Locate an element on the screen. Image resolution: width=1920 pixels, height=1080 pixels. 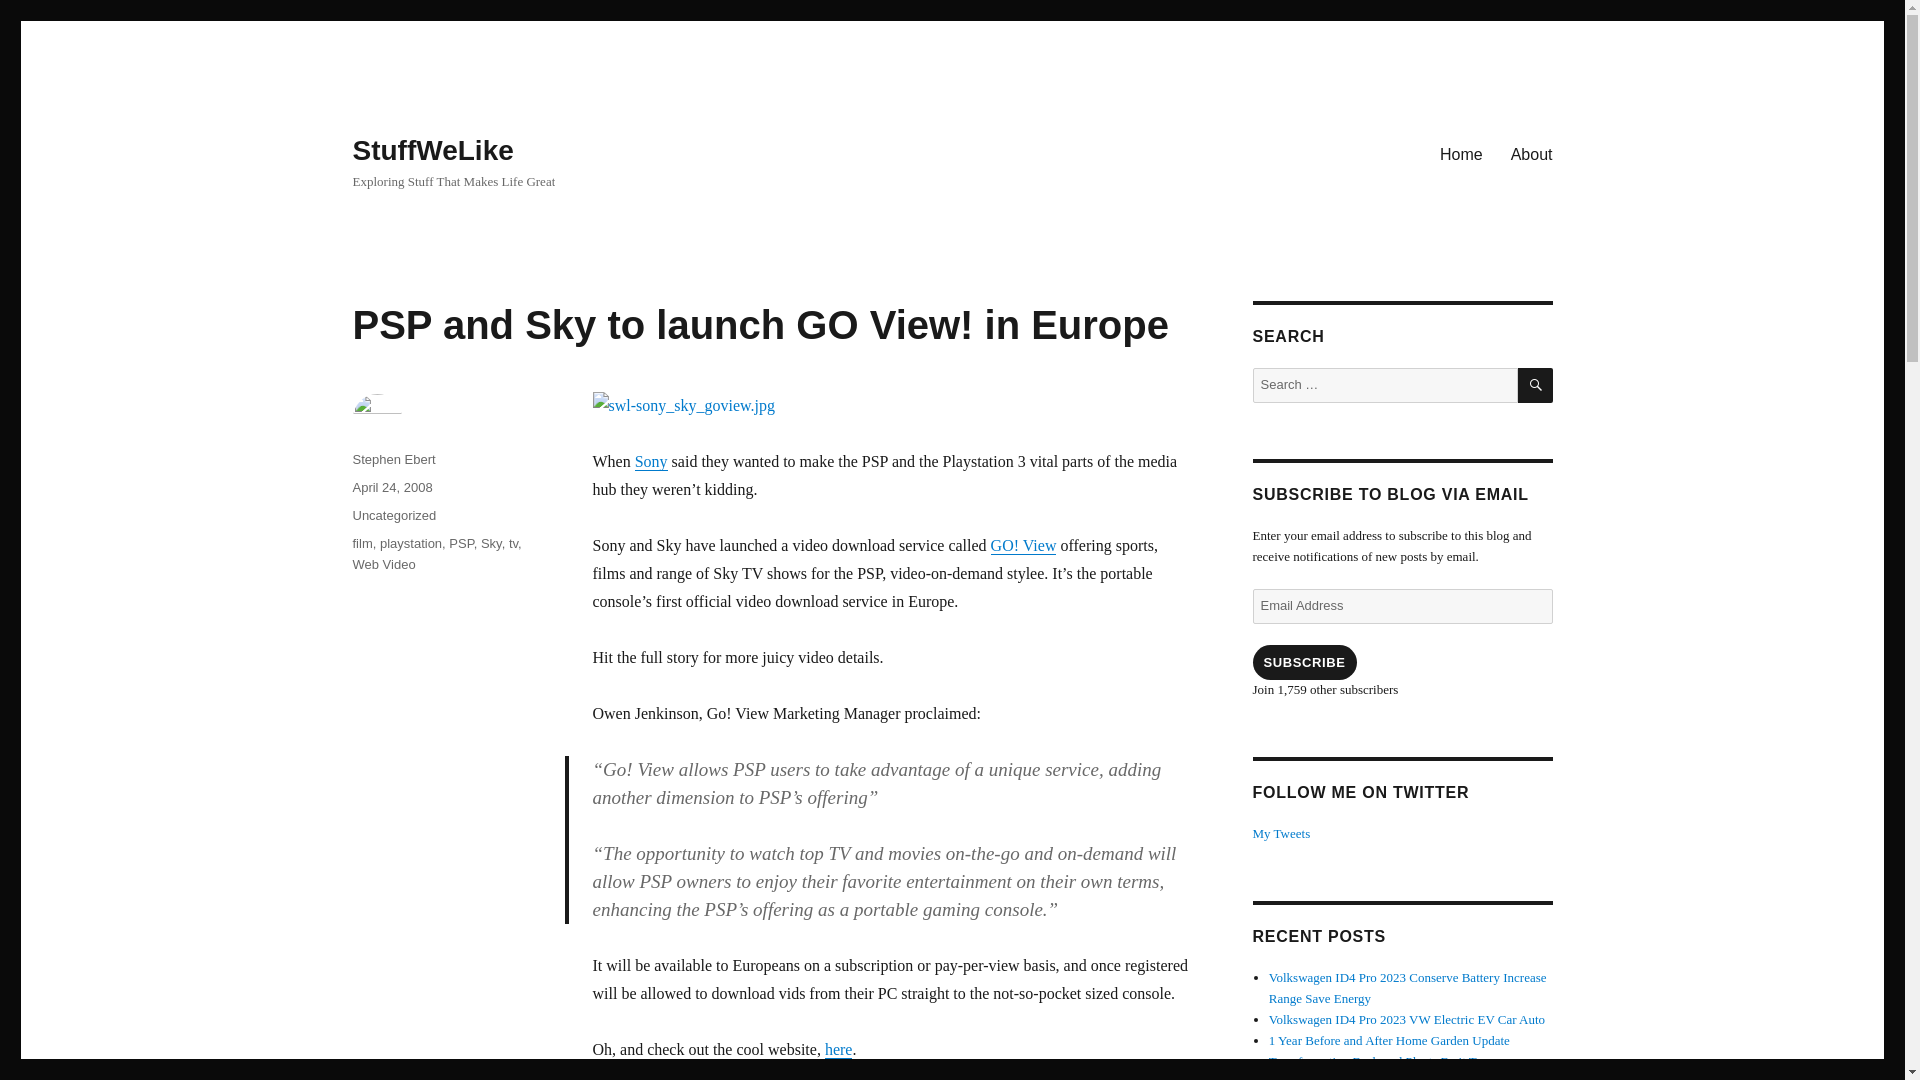
April 24, 2008 is located at coordinates (392, 486).